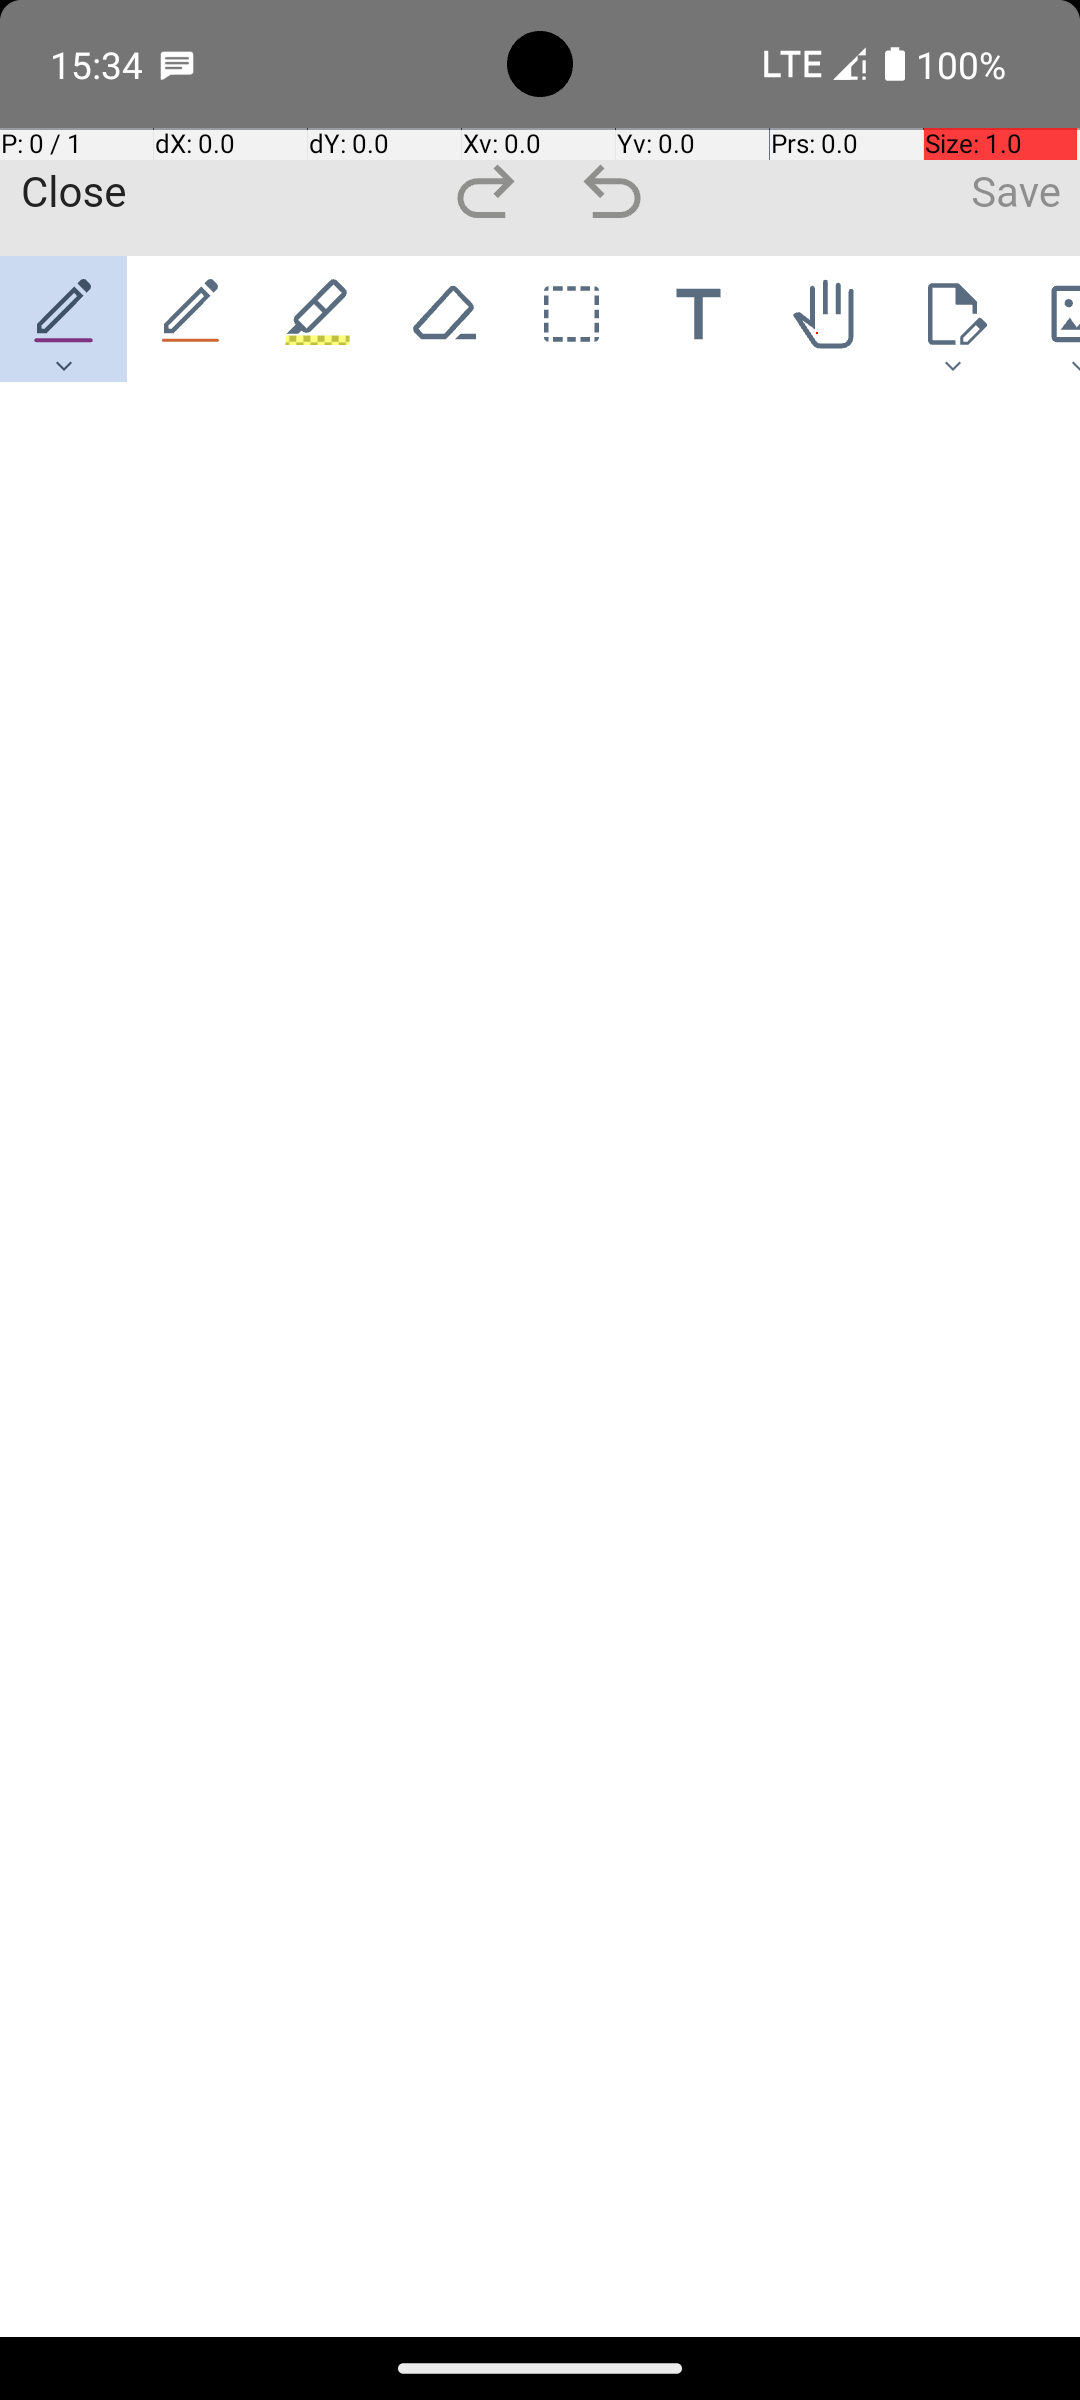 The height and width of the screenshot is (2400, 1080). I want to click on Pen 1, so click(64, 319).